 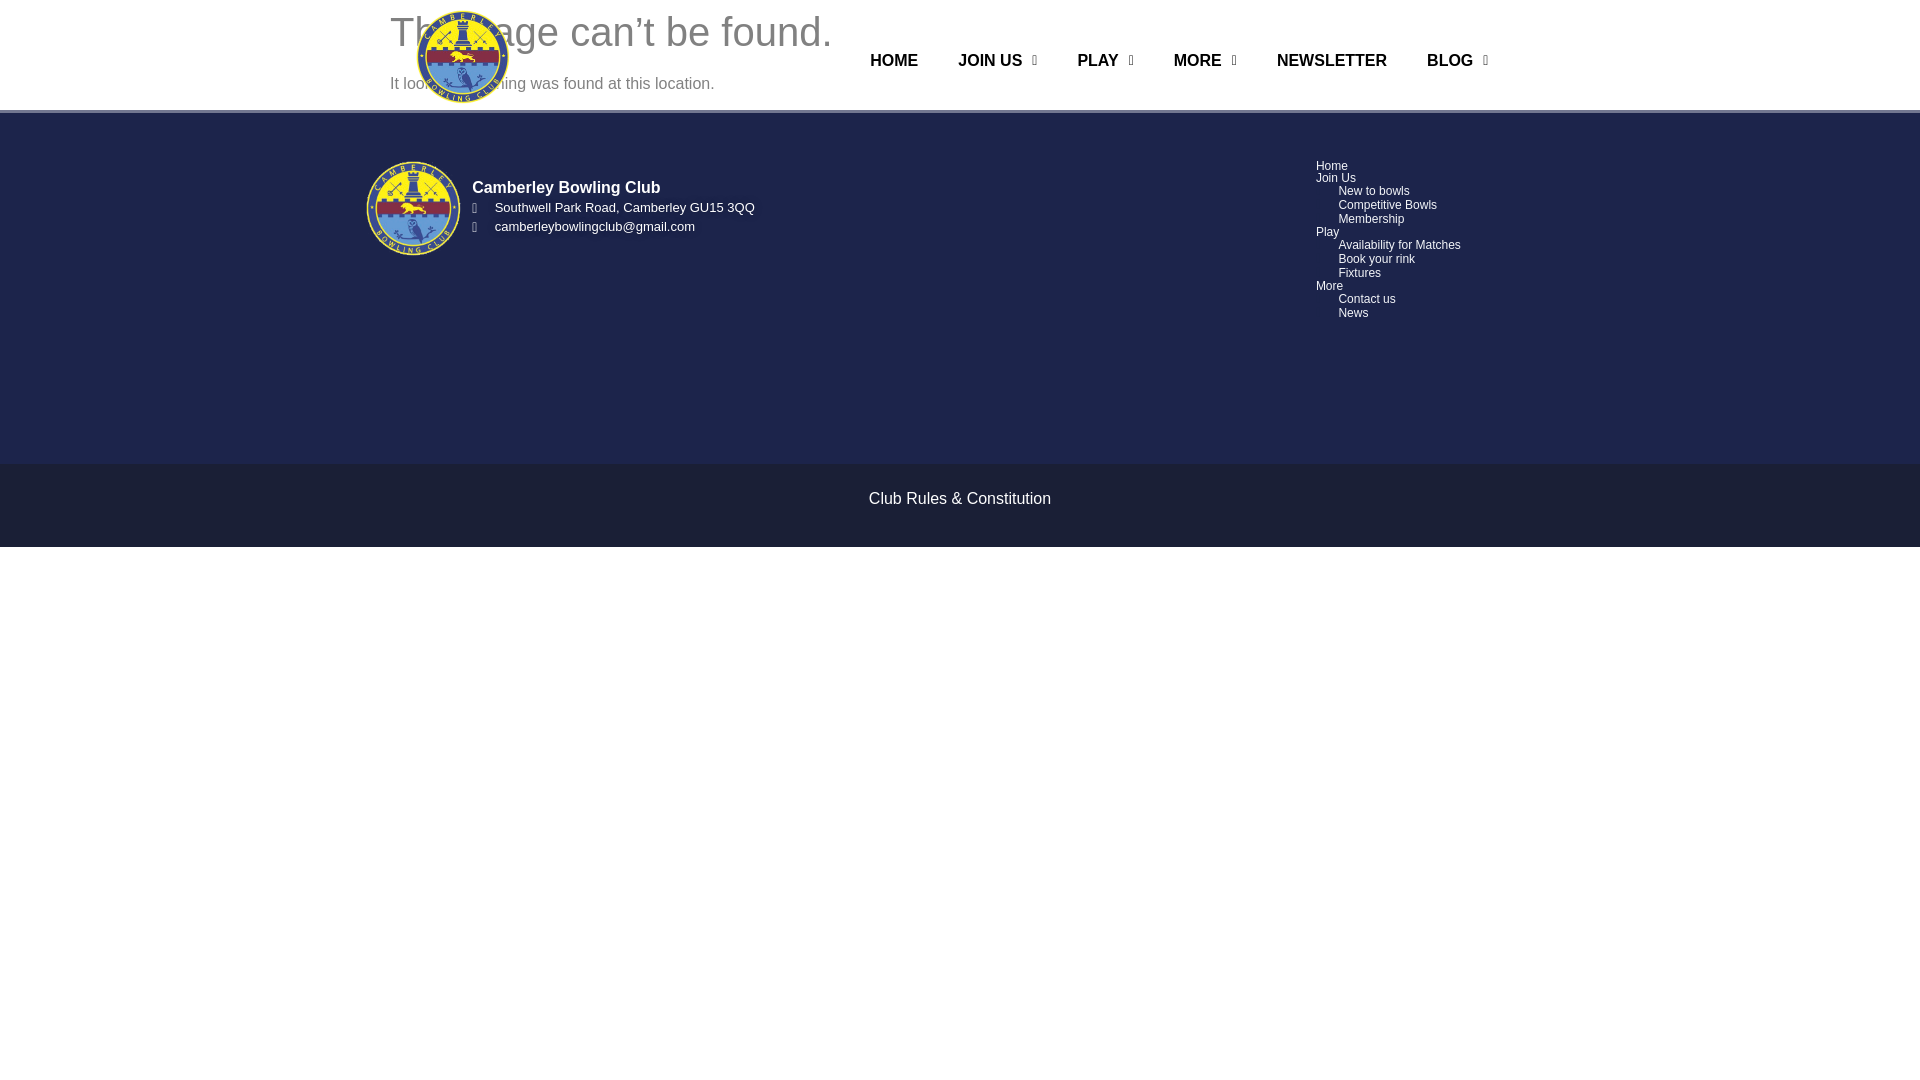 What do you see at coordinates (1466, 272) in the screenshot?
I see `Fixtures` at bounding box center [1466, 272].